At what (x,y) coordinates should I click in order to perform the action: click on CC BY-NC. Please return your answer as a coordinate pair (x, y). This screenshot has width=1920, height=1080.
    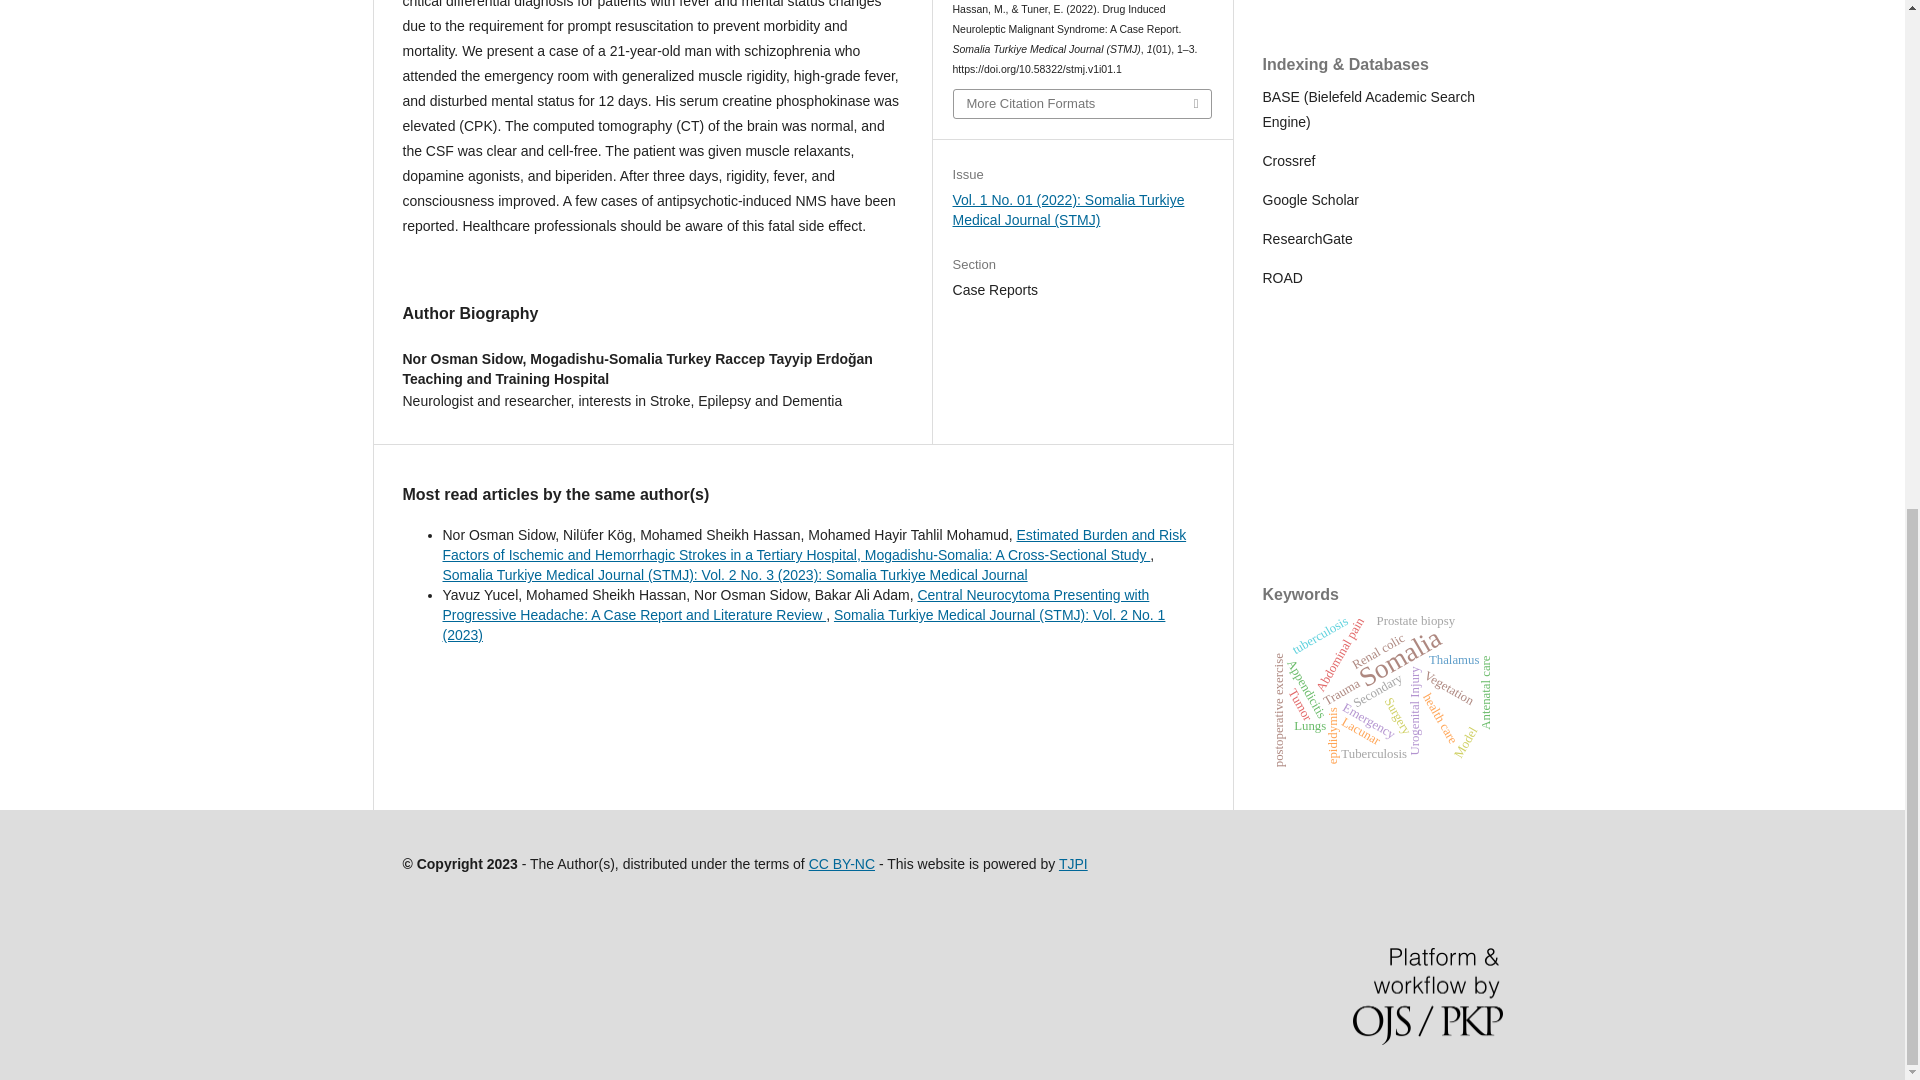
    Looking at the image, I should click on (842, 864).